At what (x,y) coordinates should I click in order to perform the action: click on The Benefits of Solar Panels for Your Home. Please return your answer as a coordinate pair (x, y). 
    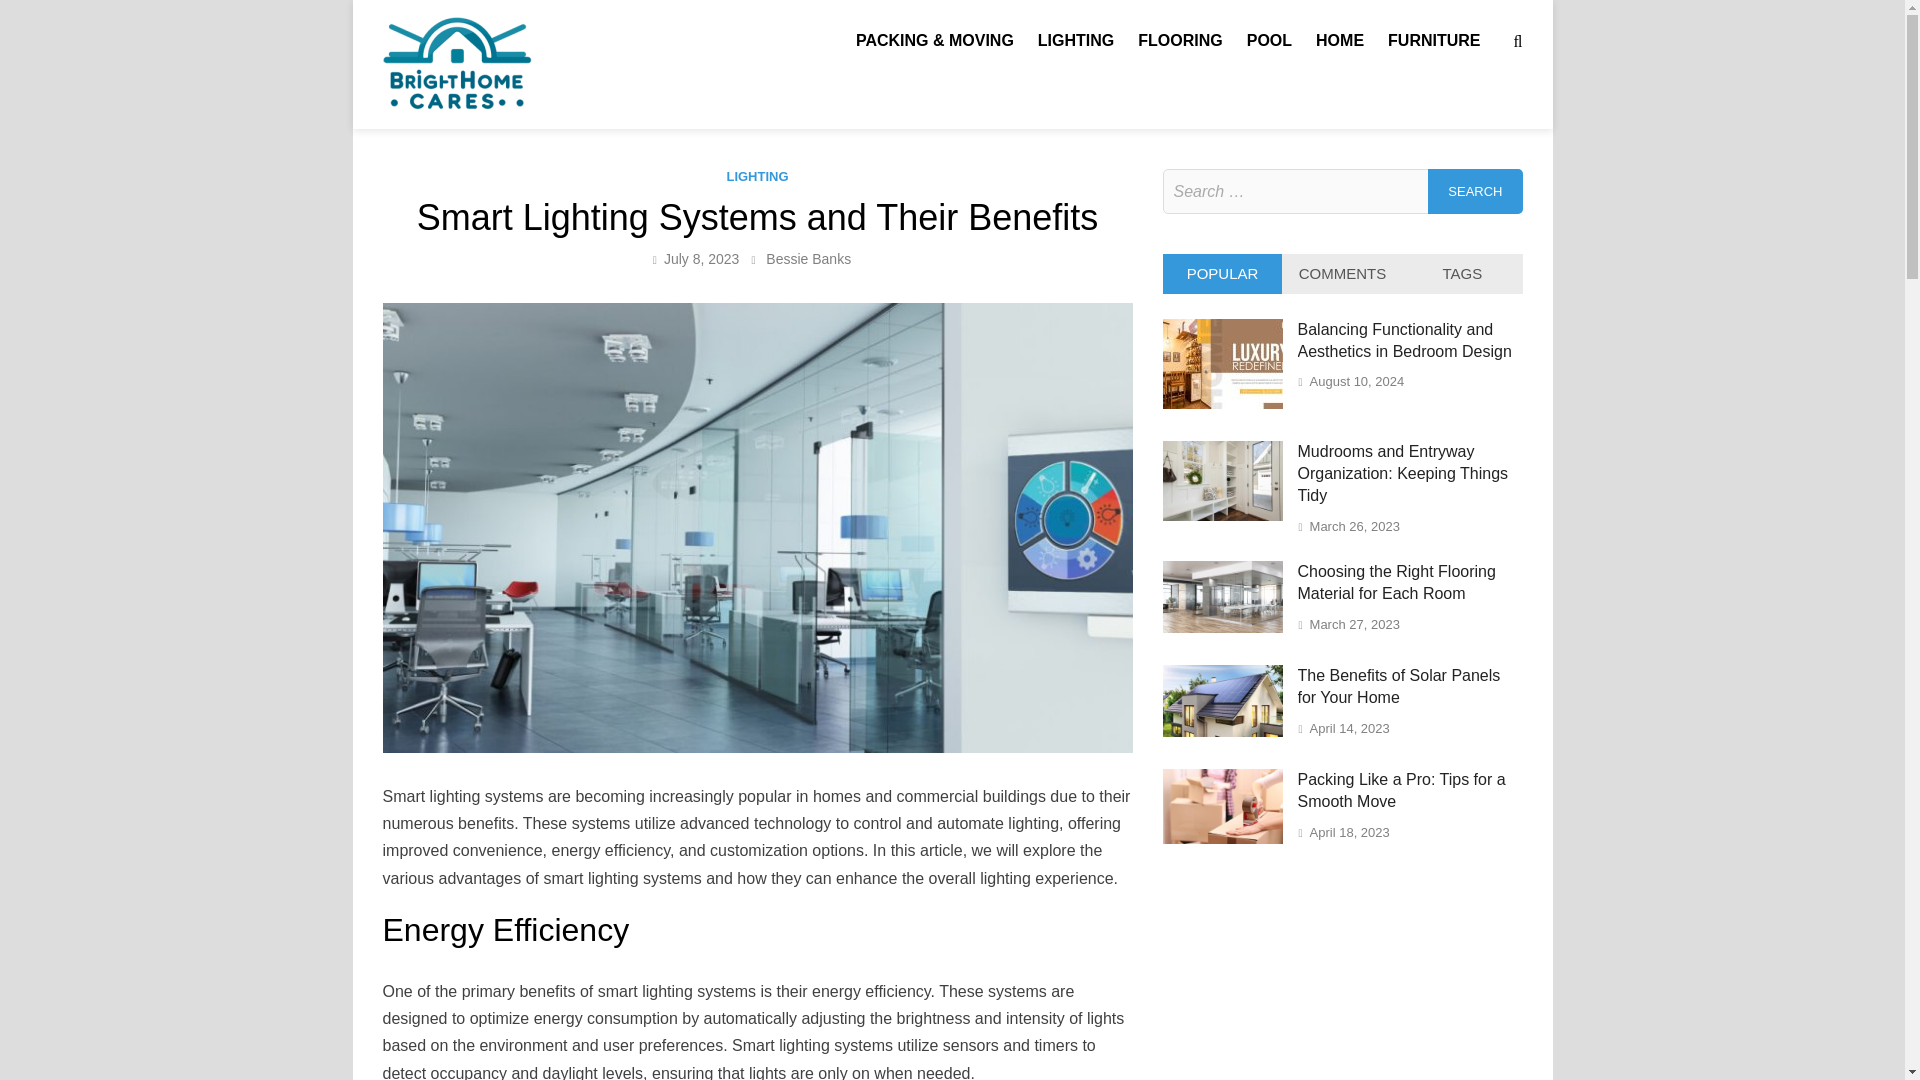
    Looking at the image, I should click on (1399, 686).